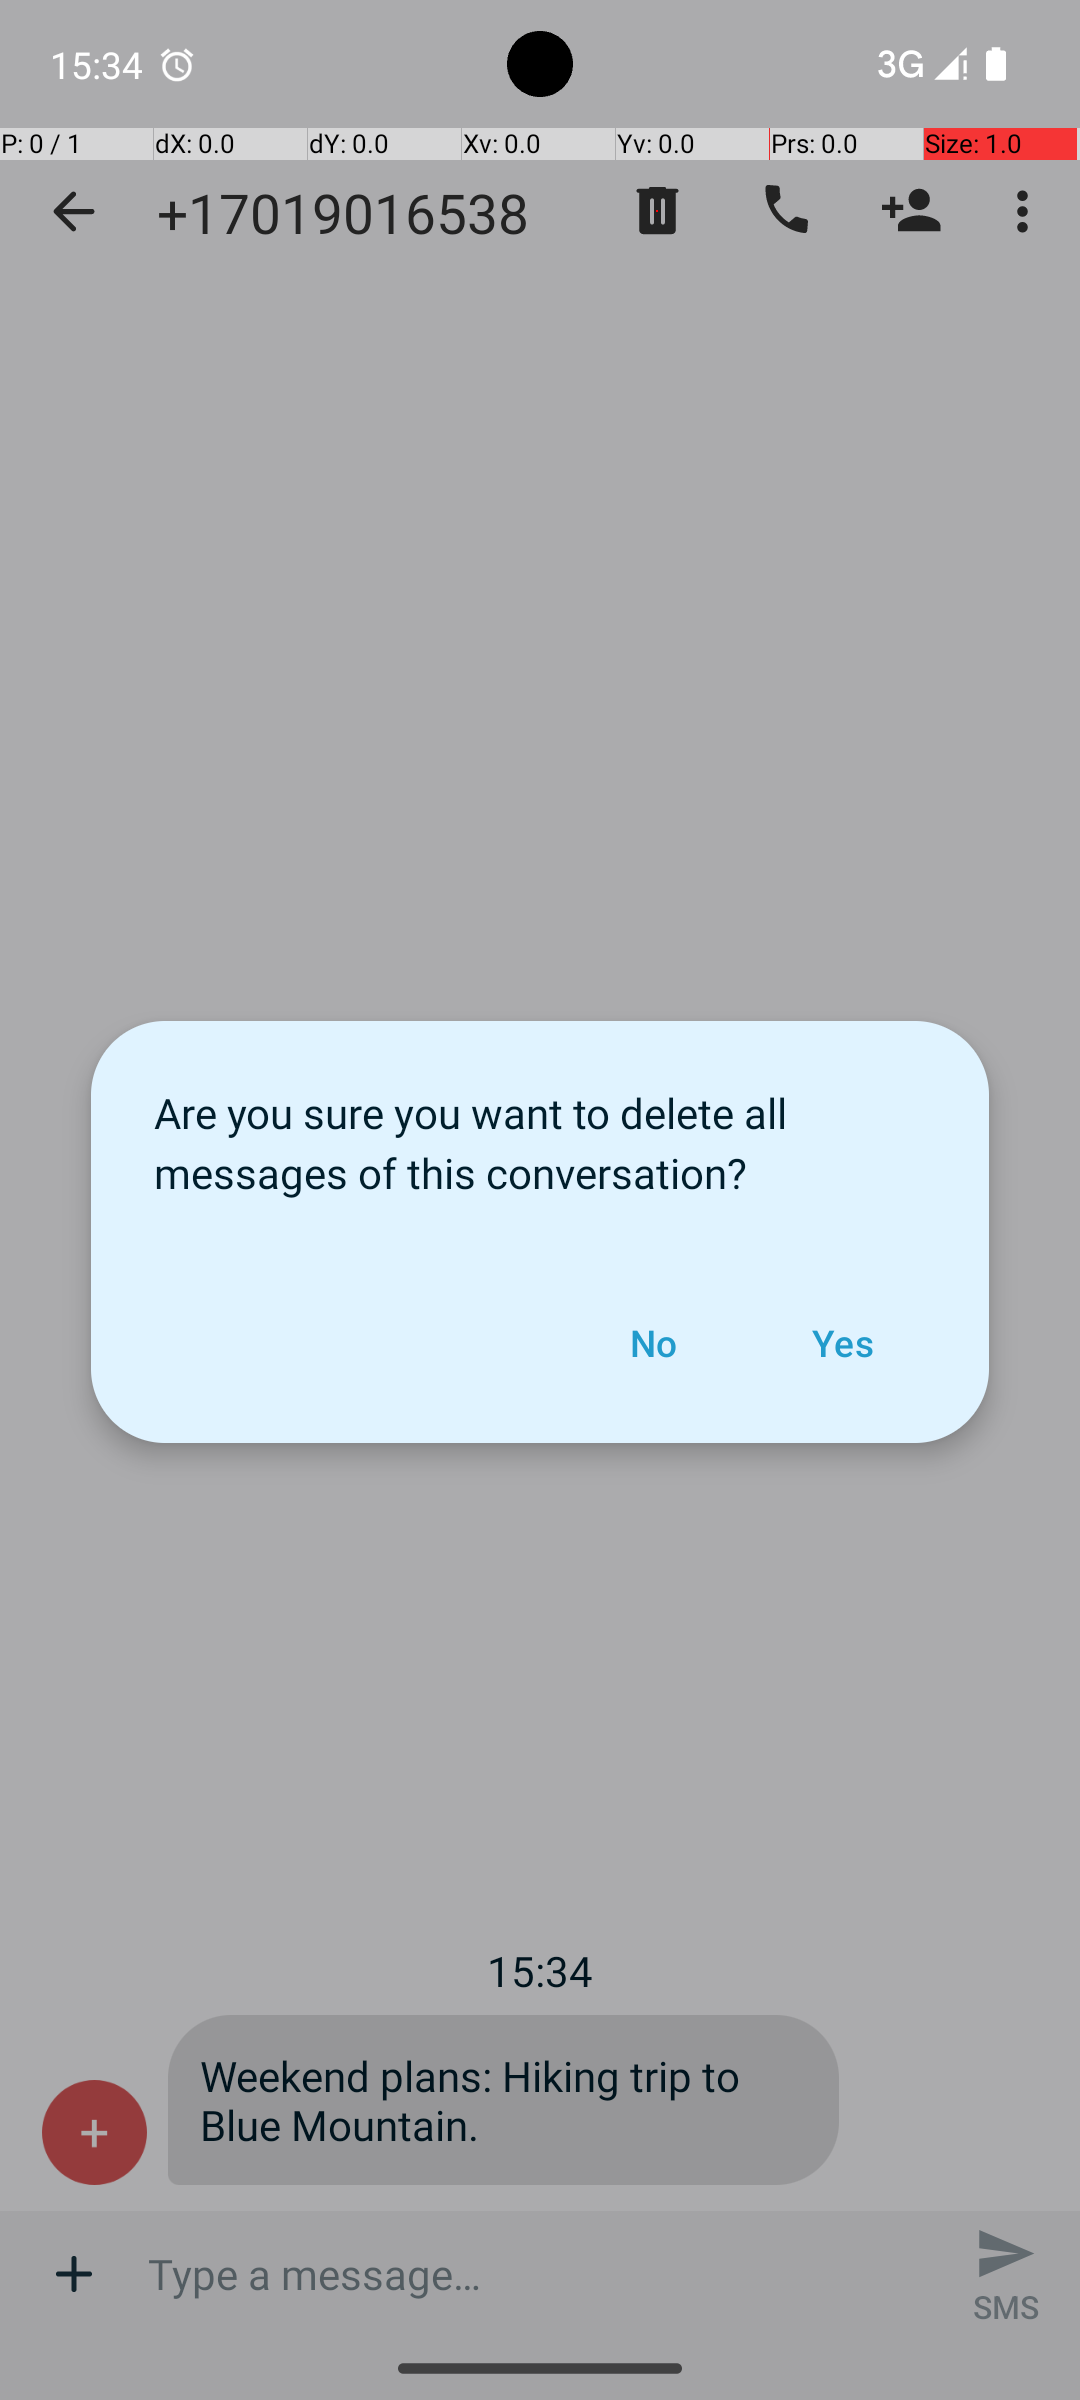 This screenshot has height=2400, width=1080. Describe the element at coordinates (540, 1132) in the screenshot. I see `Are you sure you want to delete all messages of this conversation?` at that location.